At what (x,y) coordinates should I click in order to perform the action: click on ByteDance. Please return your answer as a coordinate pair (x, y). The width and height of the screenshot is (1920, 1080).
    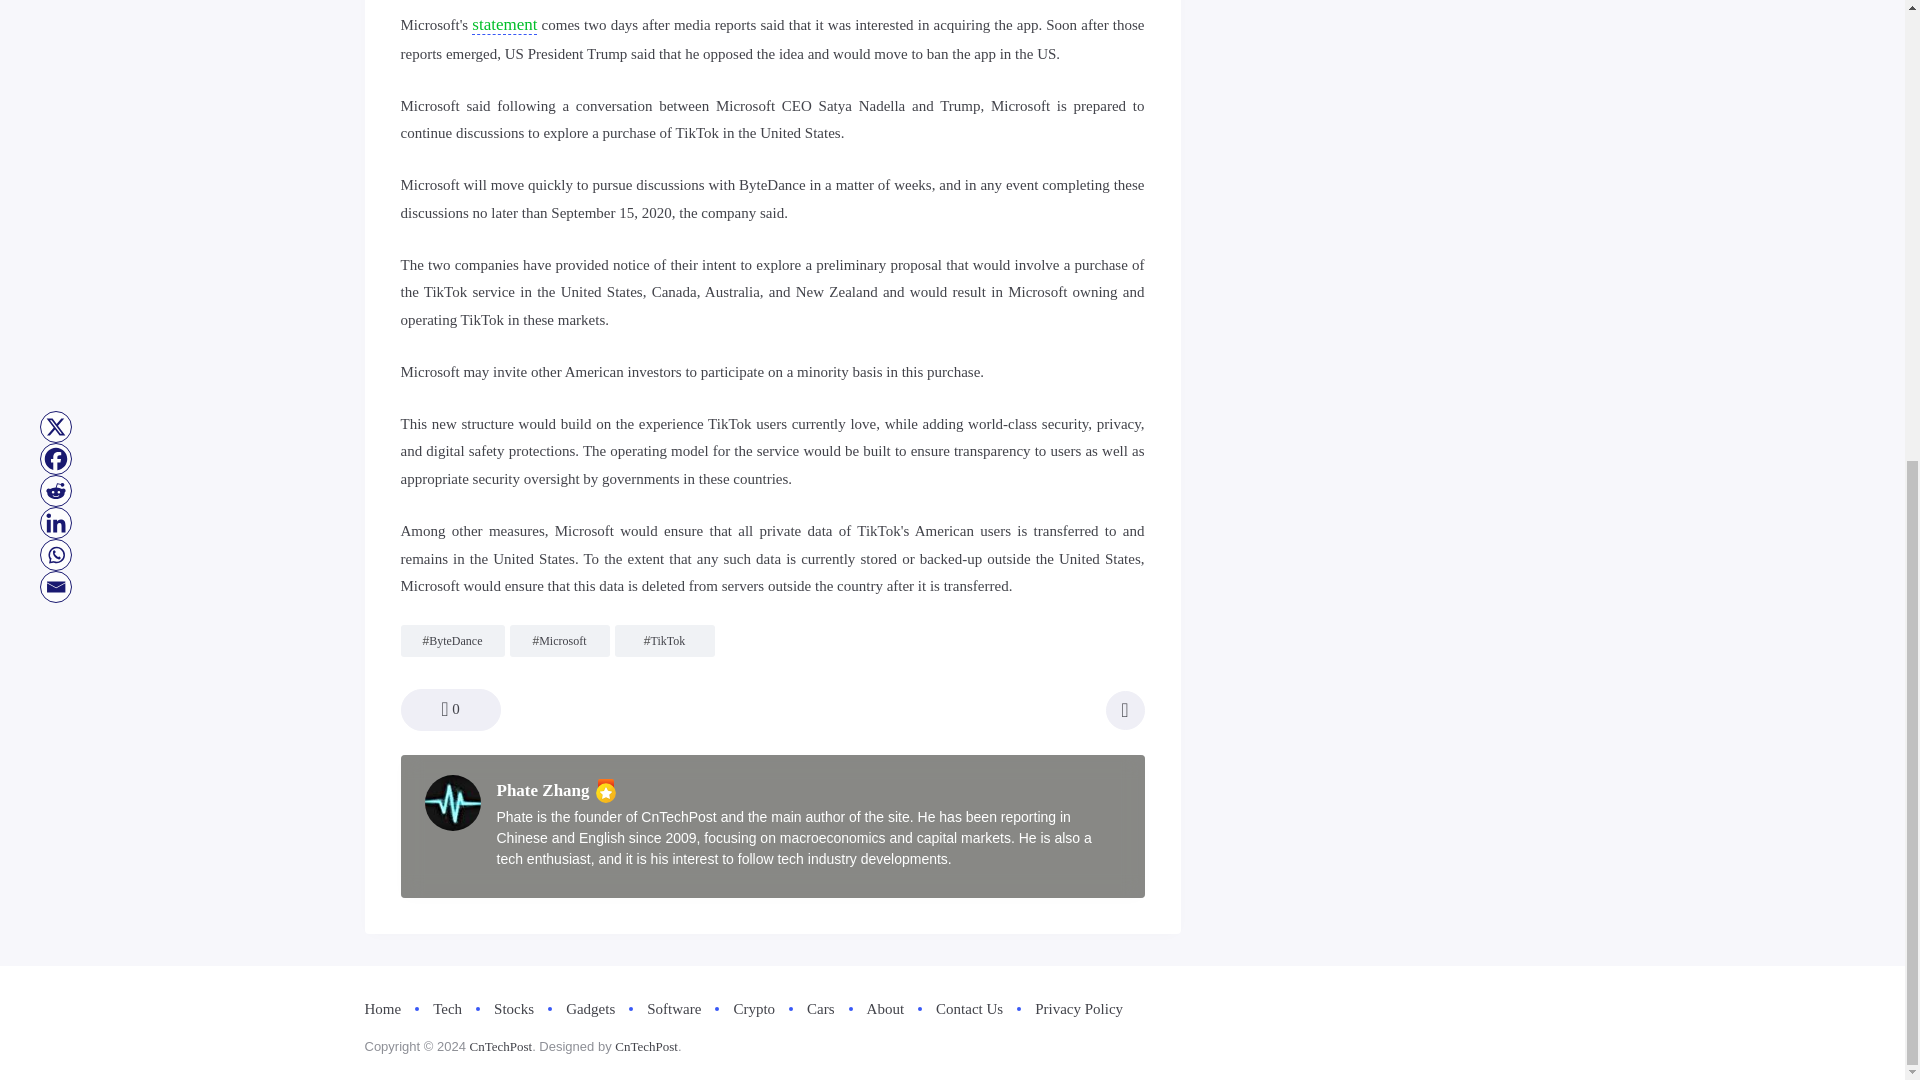
    Looking at the image, I should click on (454, 640).